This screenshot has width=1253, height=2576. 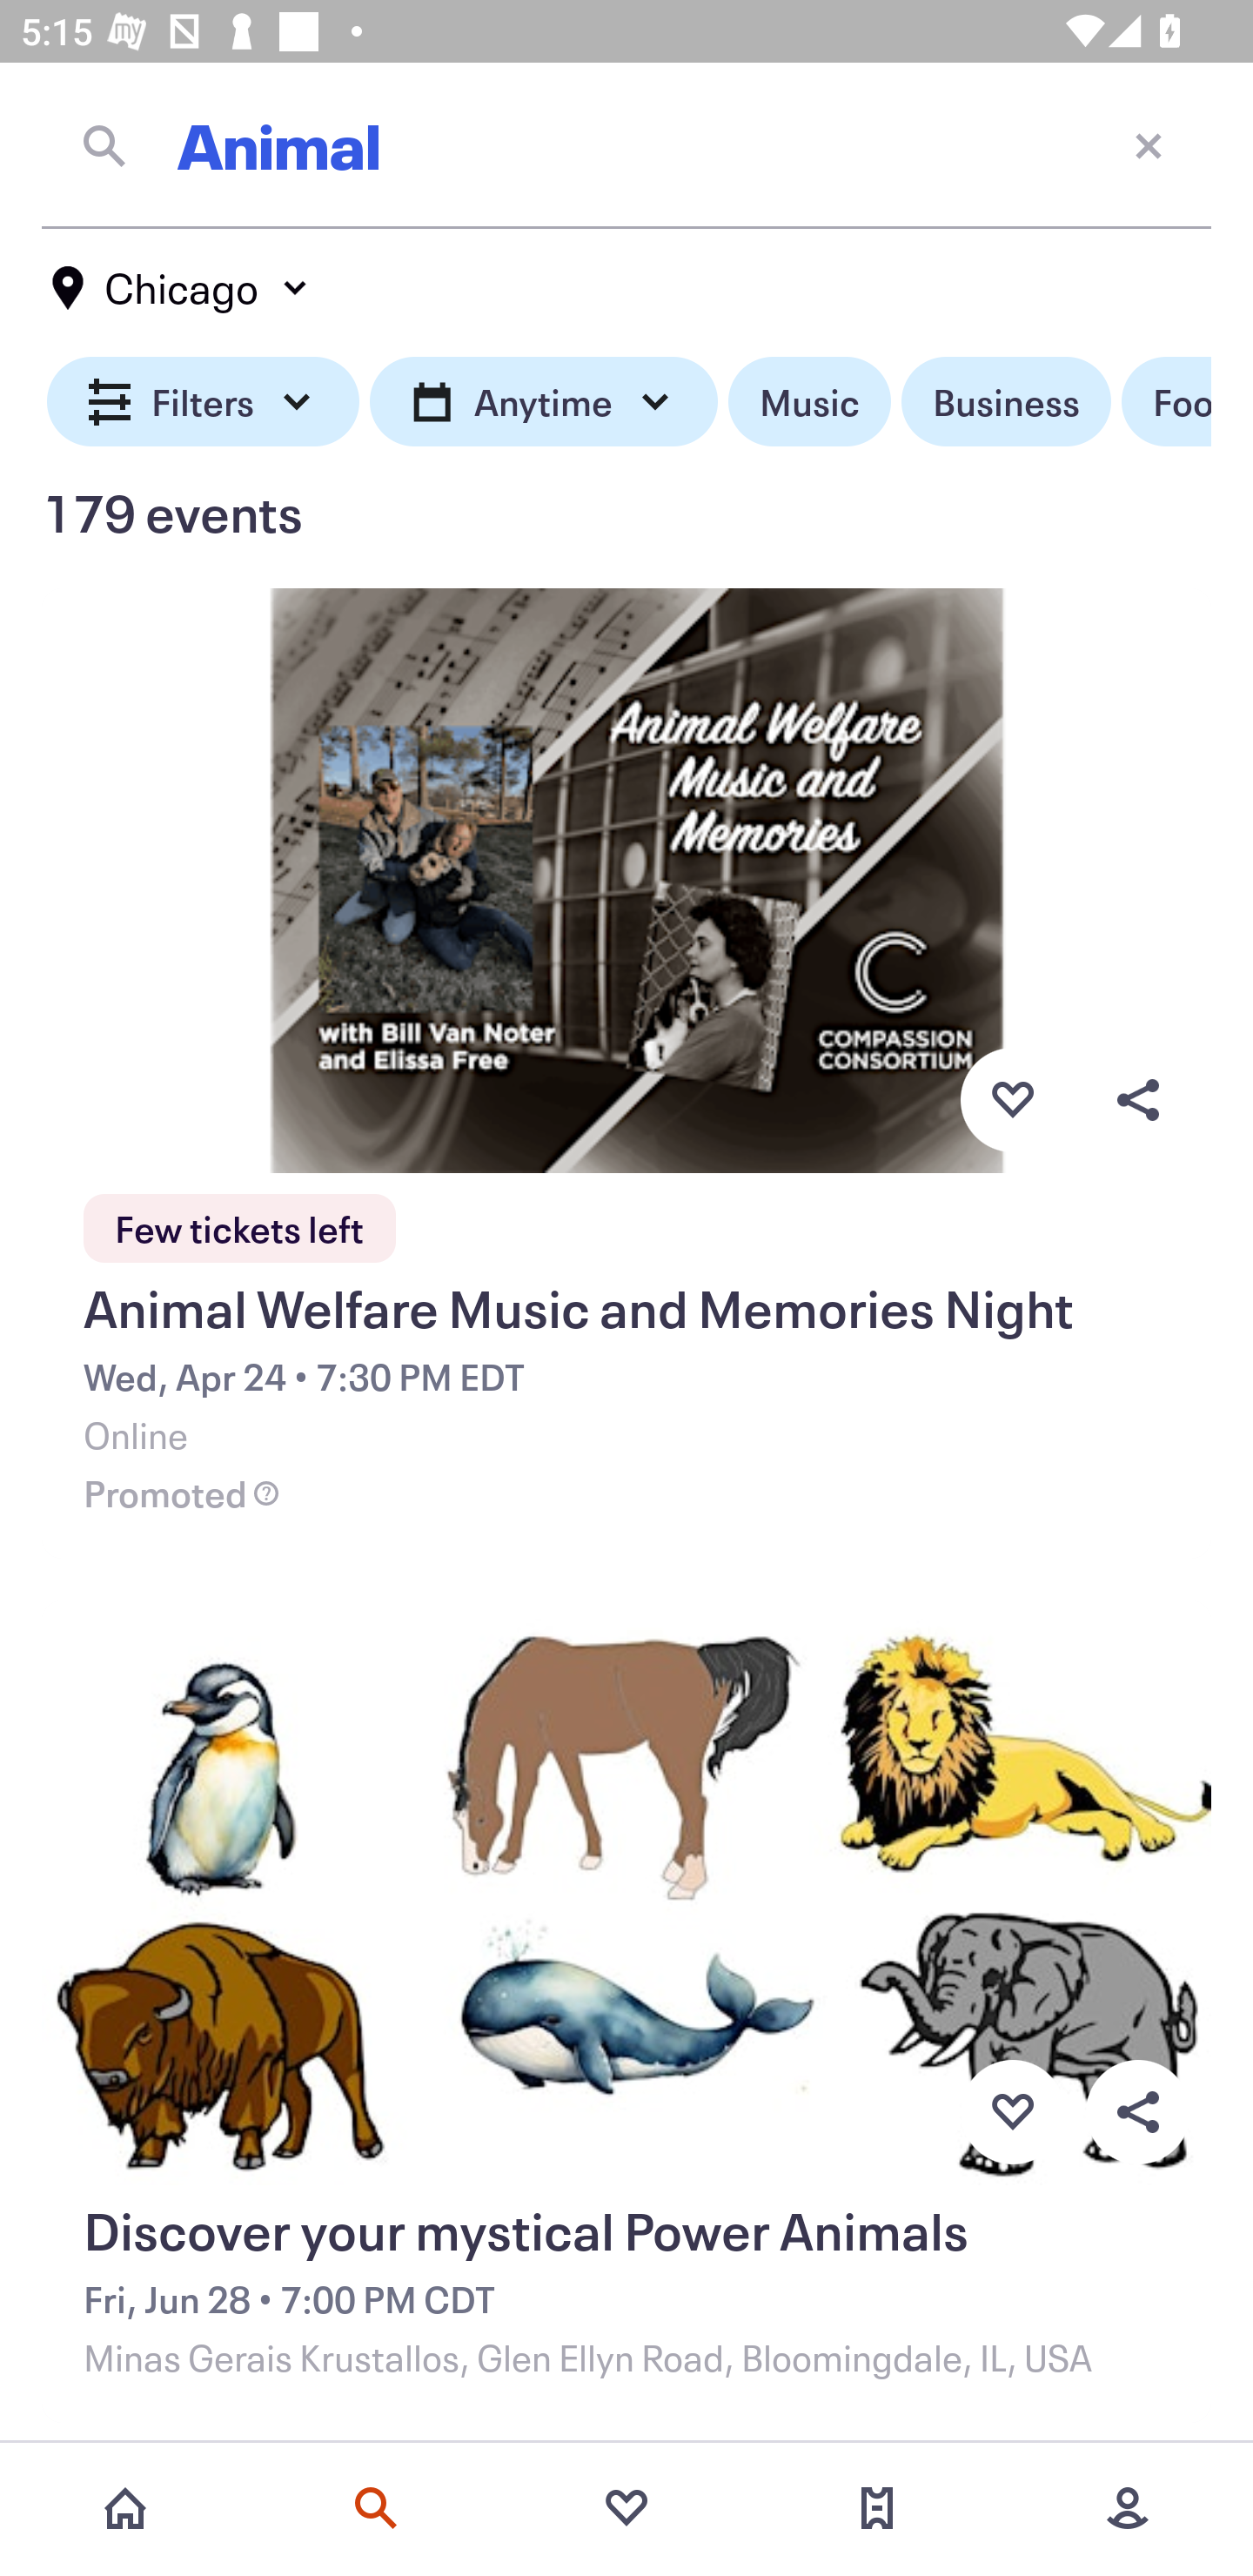 What do you see at coordinates (1128, 2508) in the screenshot?
I see `More` at bounding box center [1128, 2508].